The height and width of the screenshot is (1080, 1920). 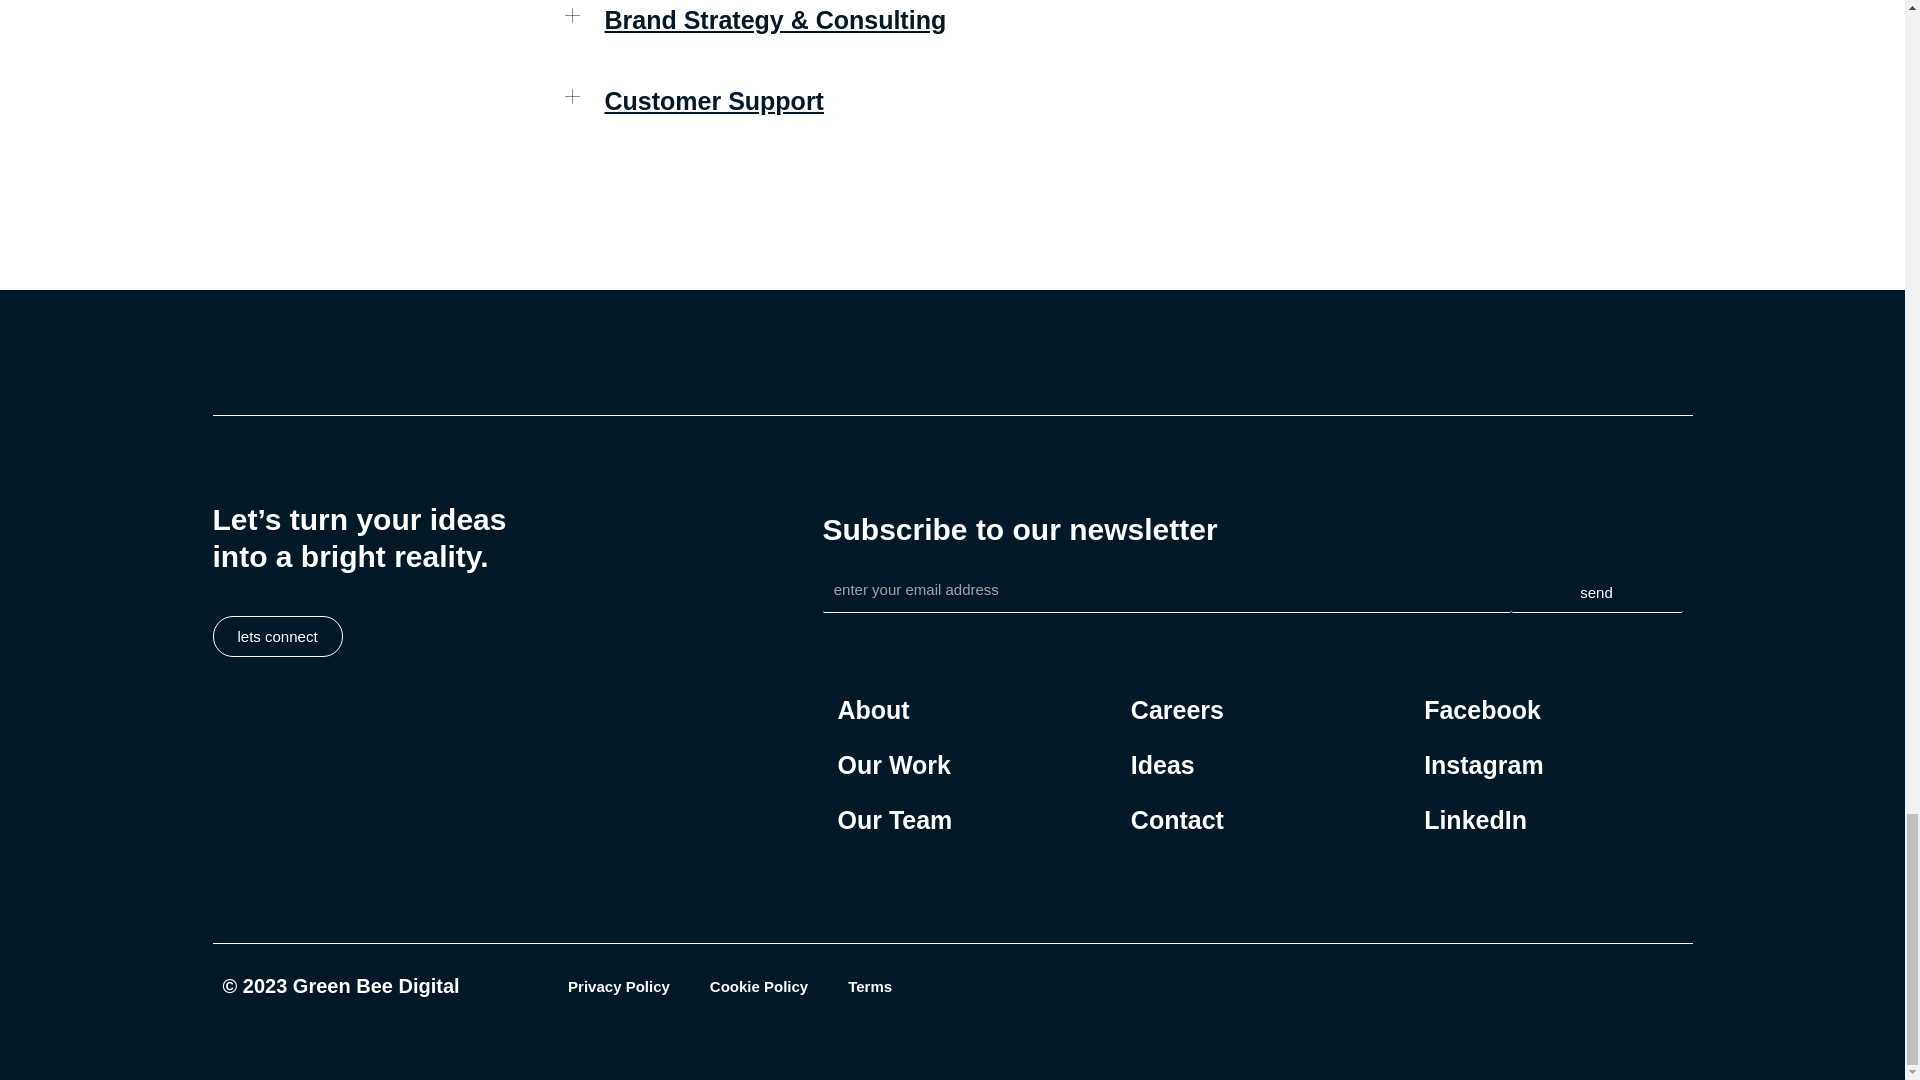 I want to click on Facebook, so click(x=1483, y=710).